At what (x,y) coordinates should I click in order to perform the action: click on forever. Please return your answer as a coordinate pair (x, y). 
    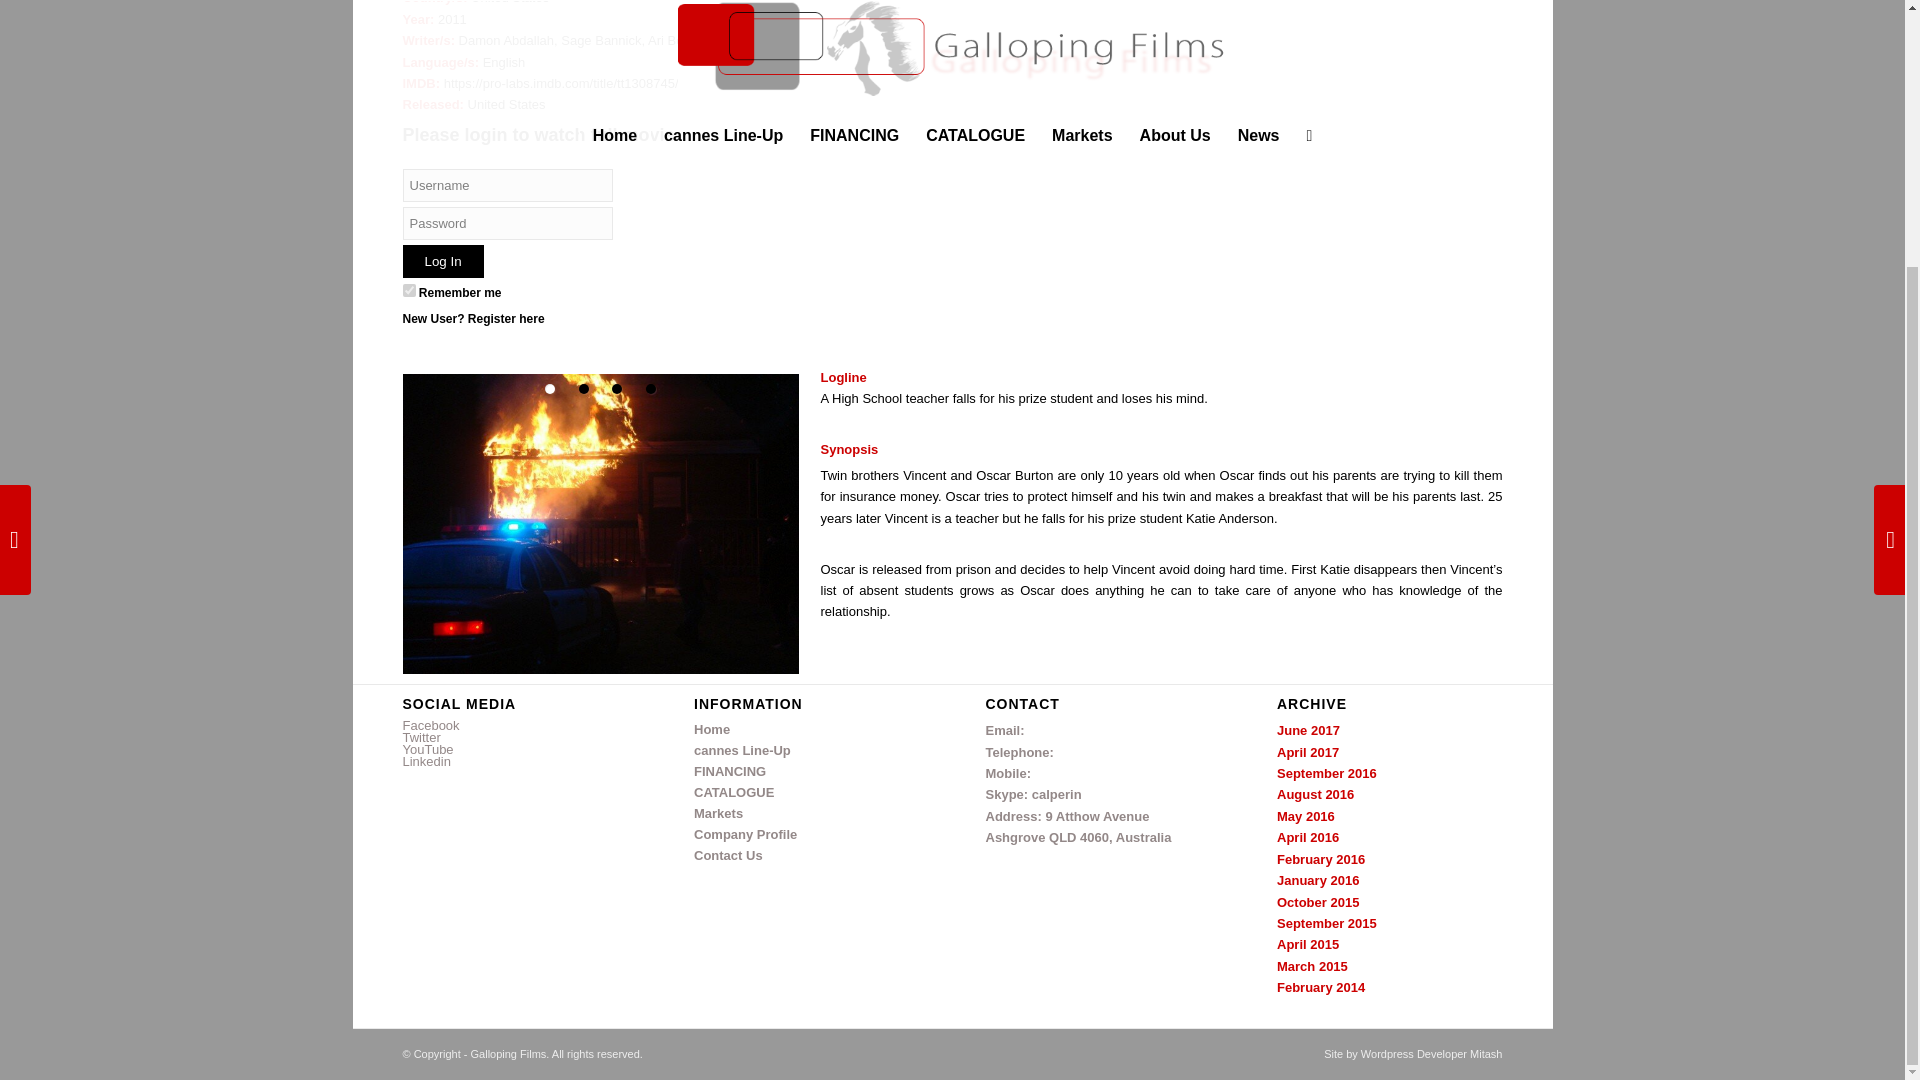
    Looking at the image, I should click on (408, 290).